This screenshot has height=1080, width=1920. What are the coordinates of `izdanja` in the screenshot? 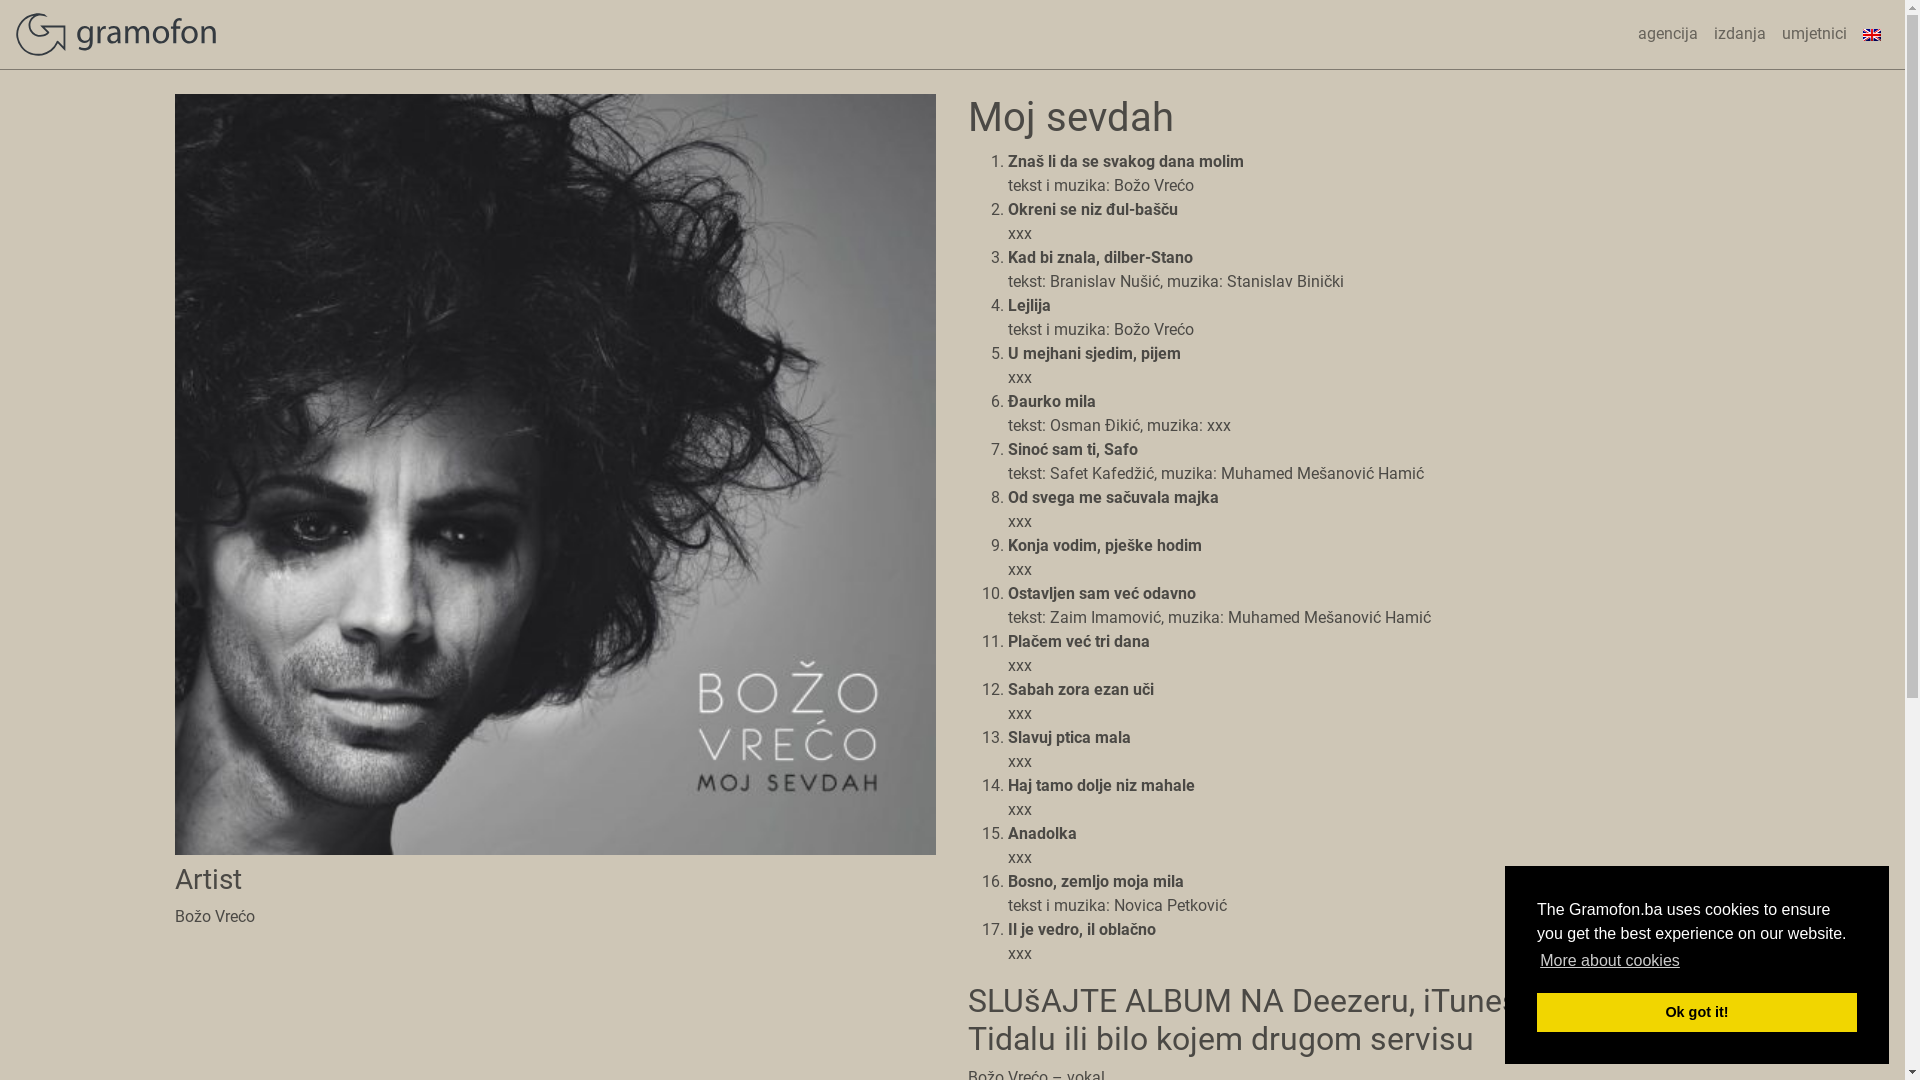 It's located at (1740, 34).